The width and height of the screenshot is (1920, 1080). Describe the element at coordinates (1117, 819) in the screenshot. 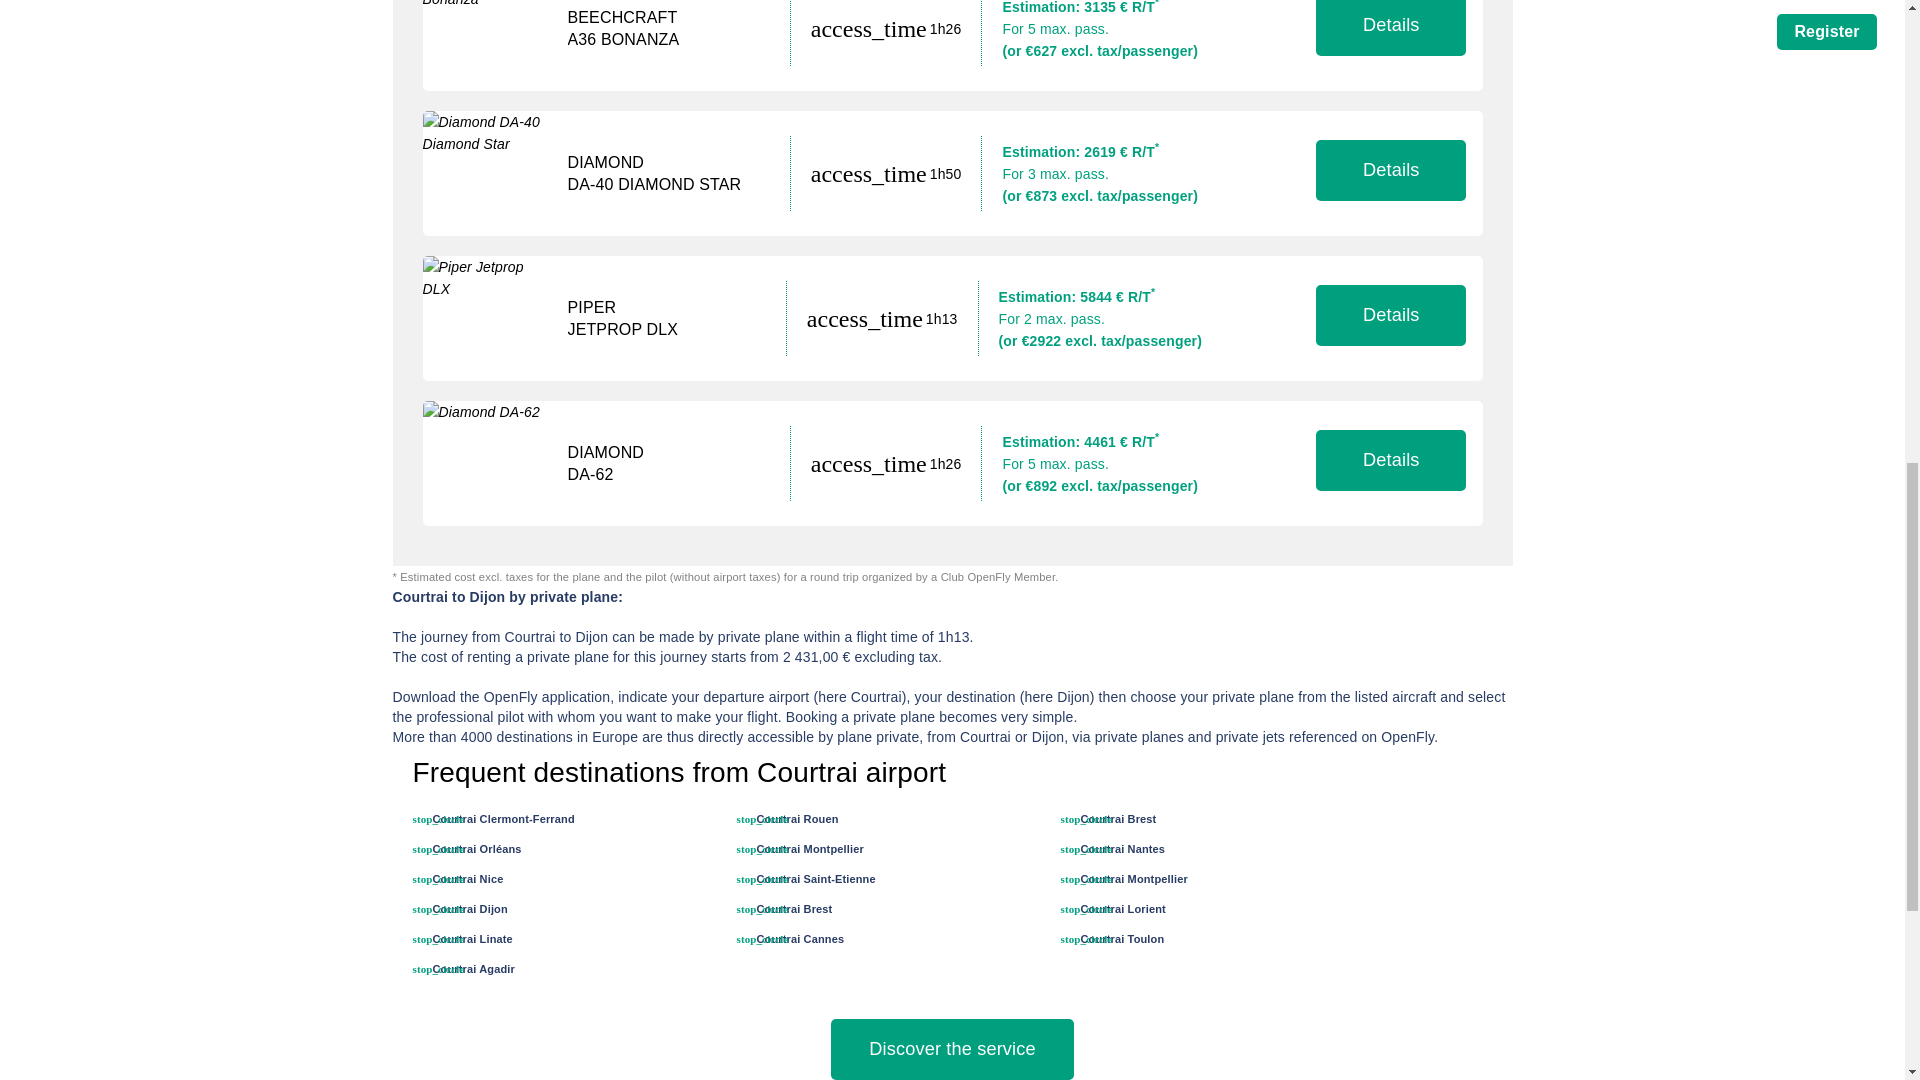

I see `Courtrai Brest` at that location.